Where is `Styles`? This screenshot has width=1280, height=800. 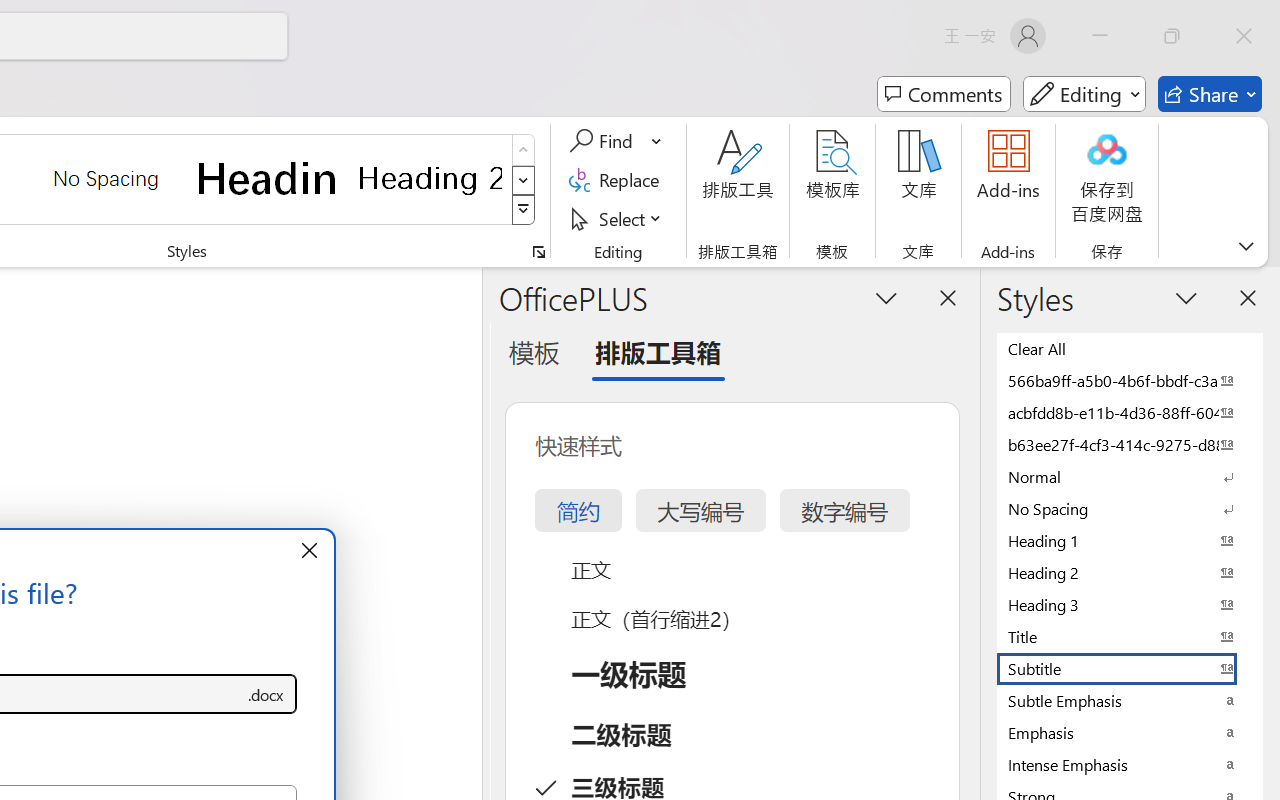 Styles is located at coordinates (524, 210).